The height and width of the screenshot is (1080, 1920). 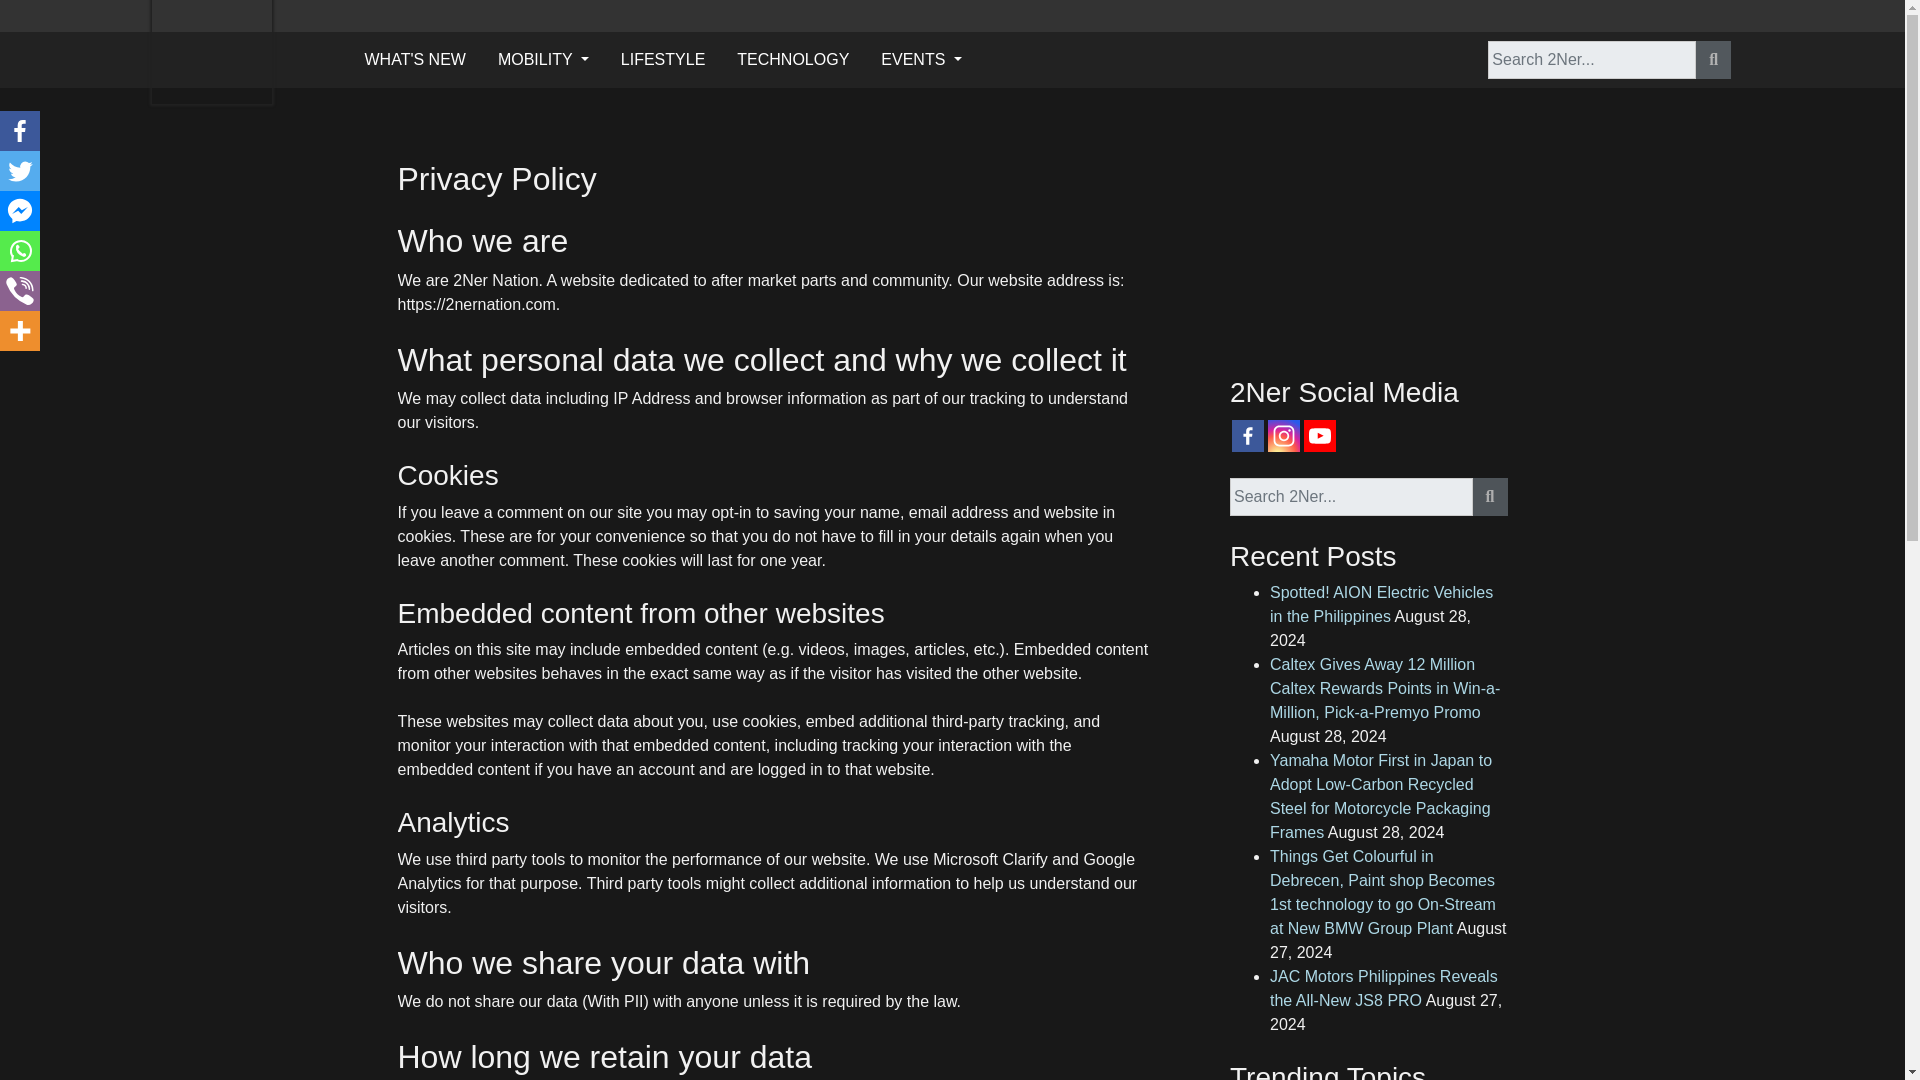 What do you see at coordinates (1381, 604) in the screenshot?
I see `Spotted! AION Electric Vehicles in the Philippines` at bounding box center [1381, 604].